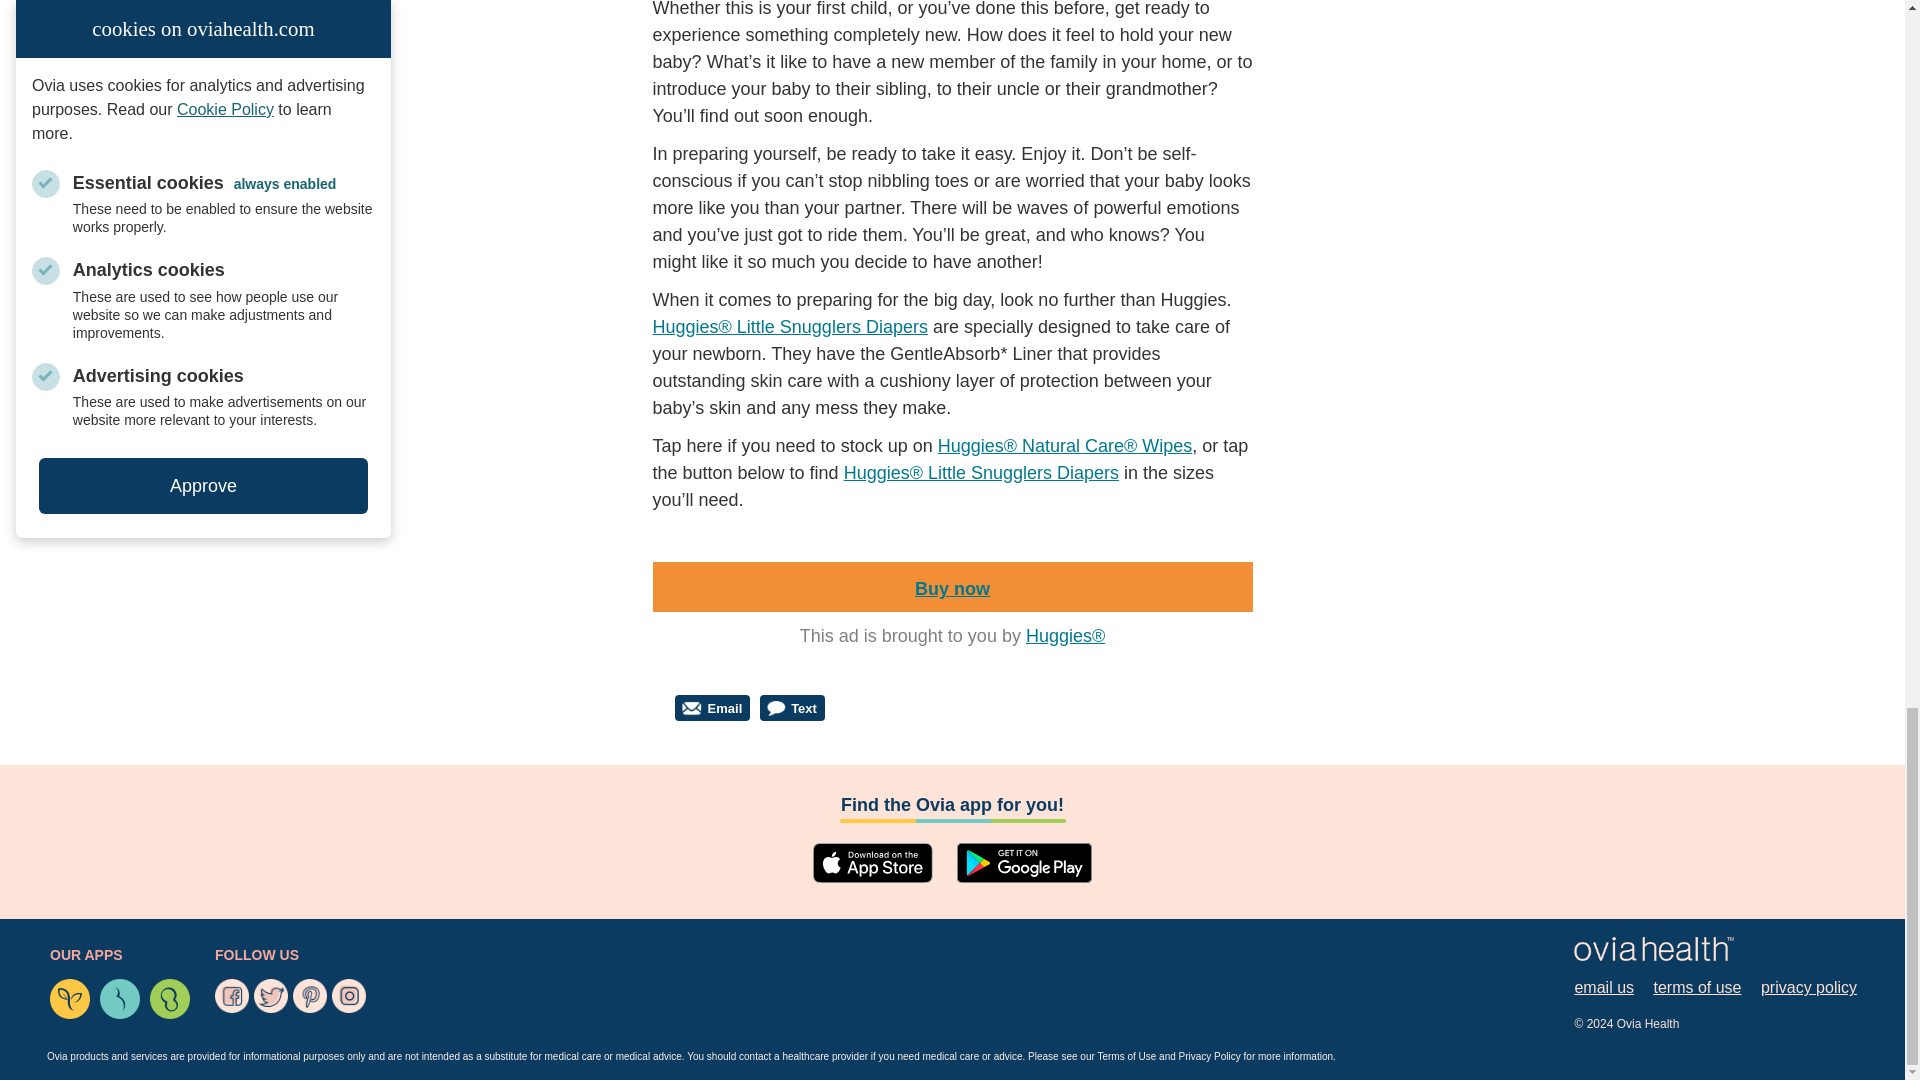 This screenshot has width=1920, height=1080. Describe the element at coordinates (1808, 988) in the screenshot. I see `privacy policy` at that location.